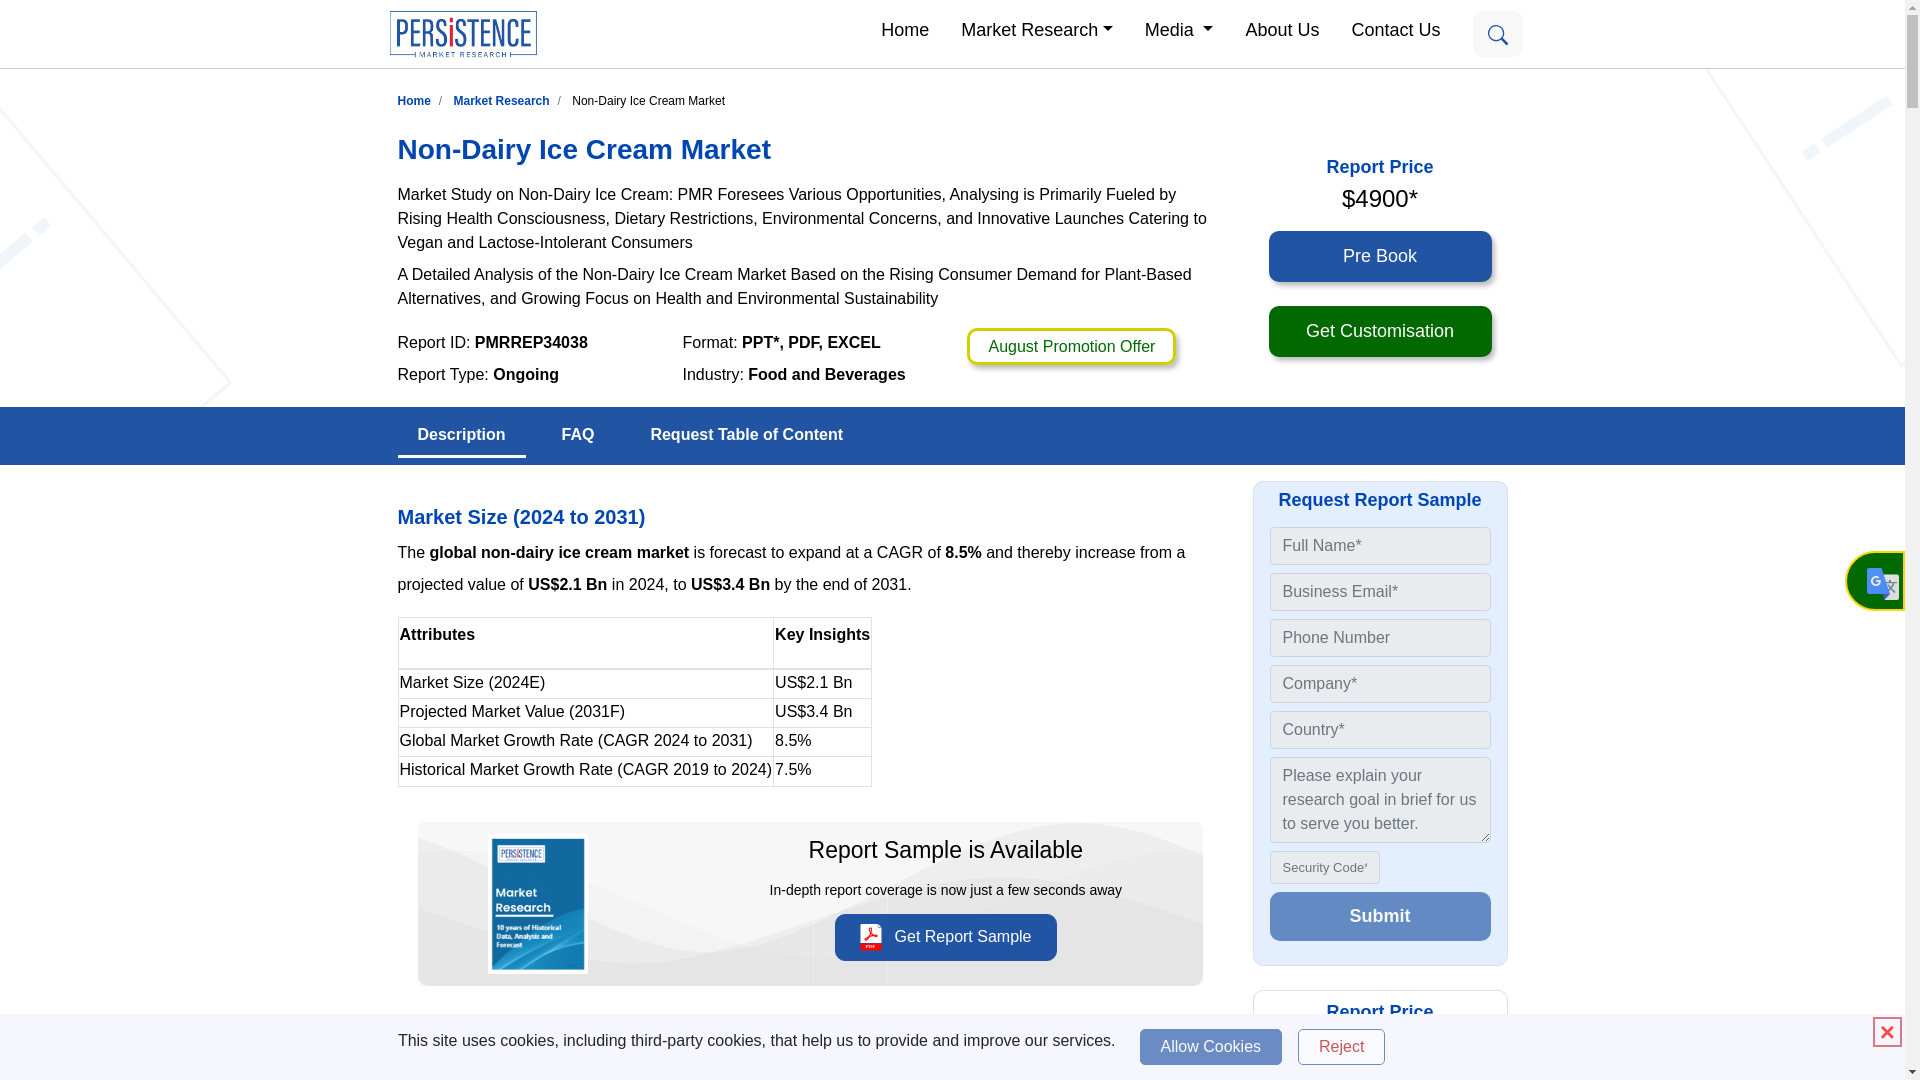 Image resolution: width=1920 pixels, height=1080 pixels. I want to click on Persistence Market Report, so click(414, 100).